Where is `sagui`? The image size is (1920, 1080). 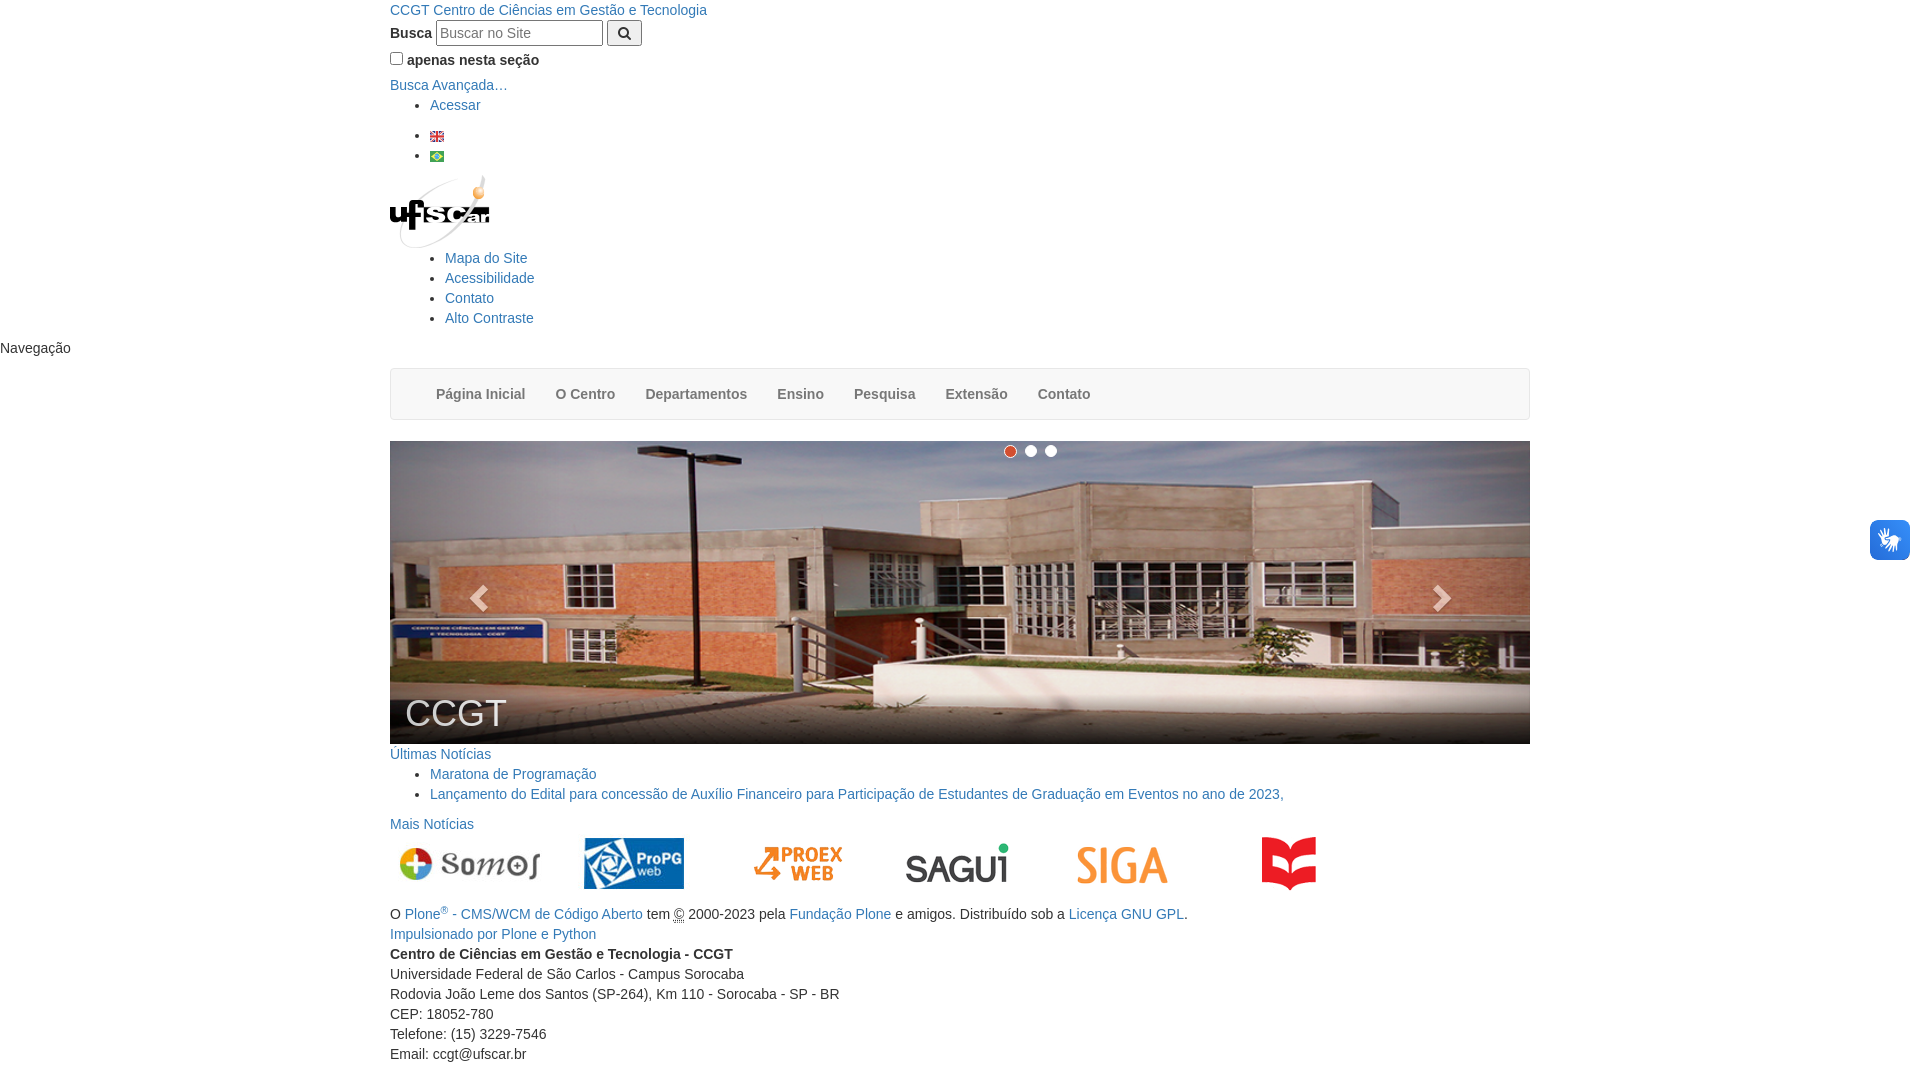 sagui is located at coordinates (958, 864).